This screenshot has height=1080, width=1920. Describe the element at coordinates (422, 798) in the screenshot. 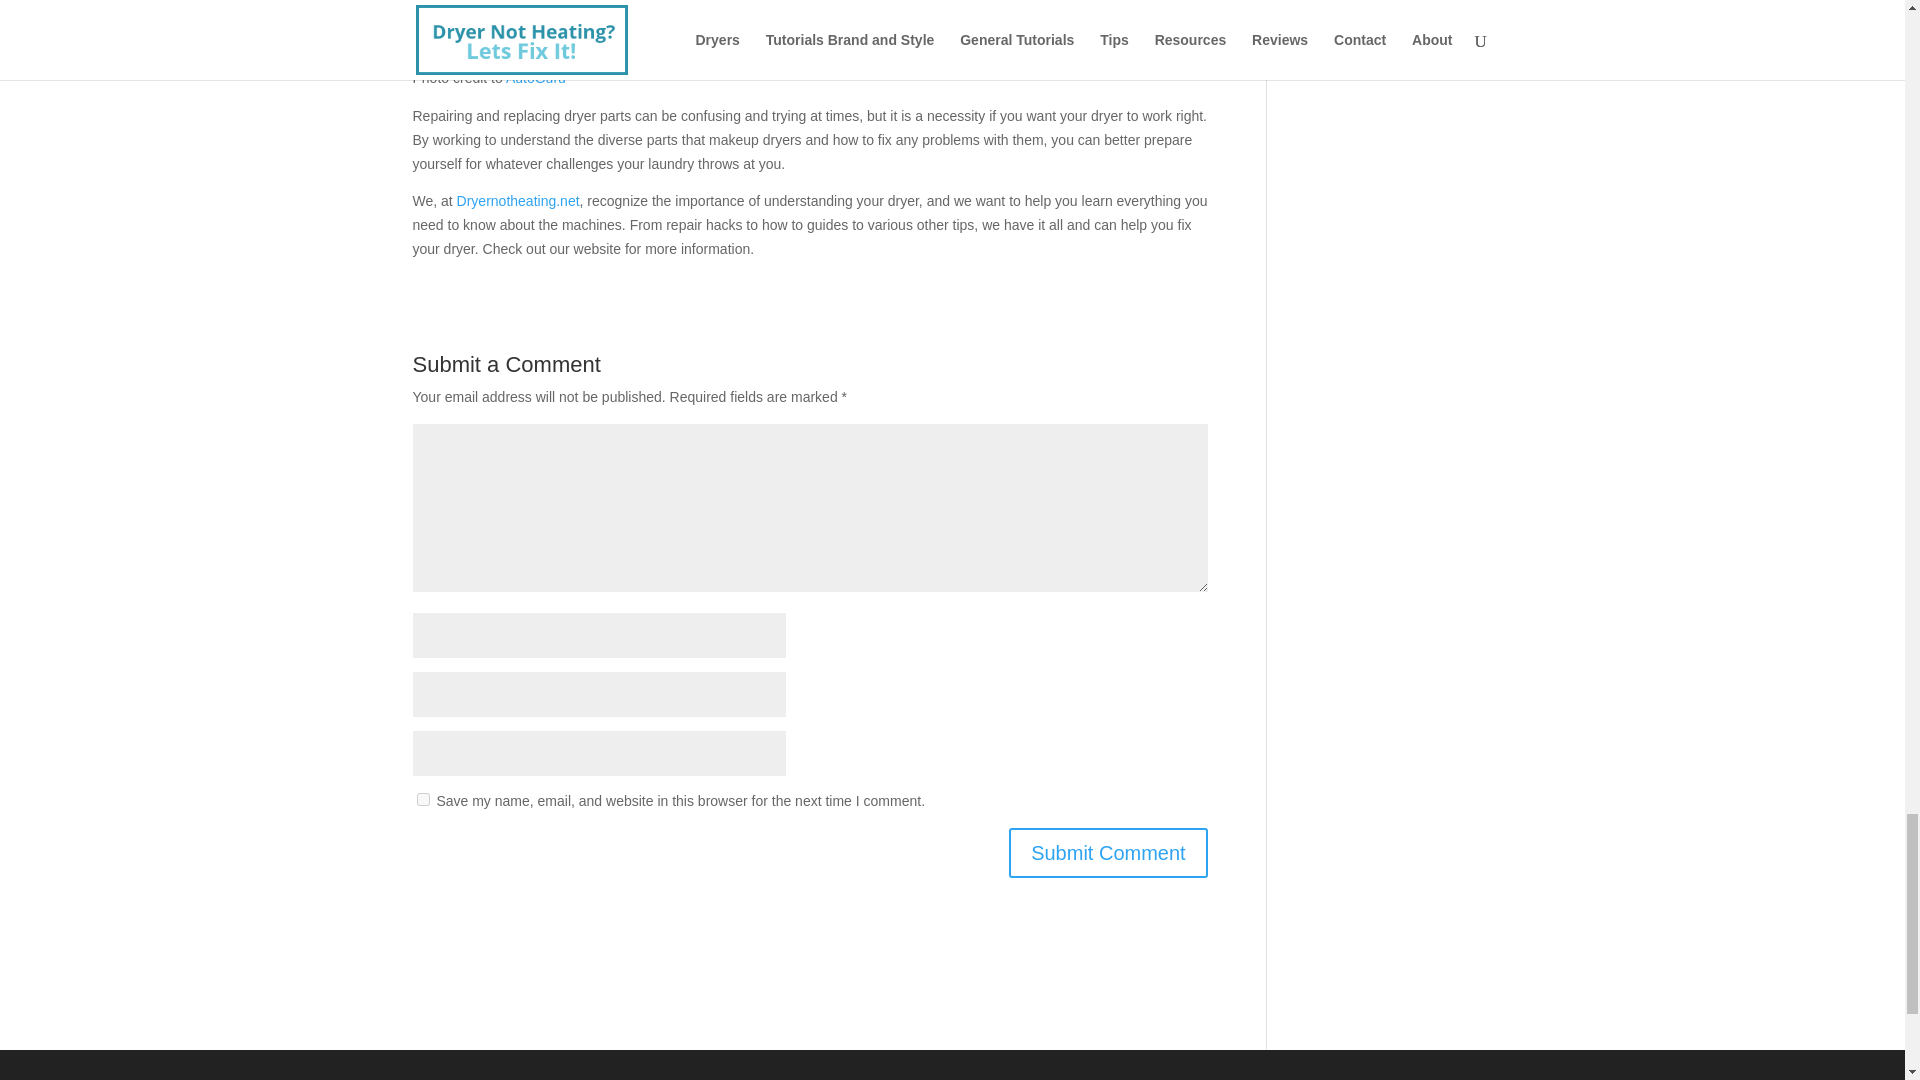

I see `yes` at that location.